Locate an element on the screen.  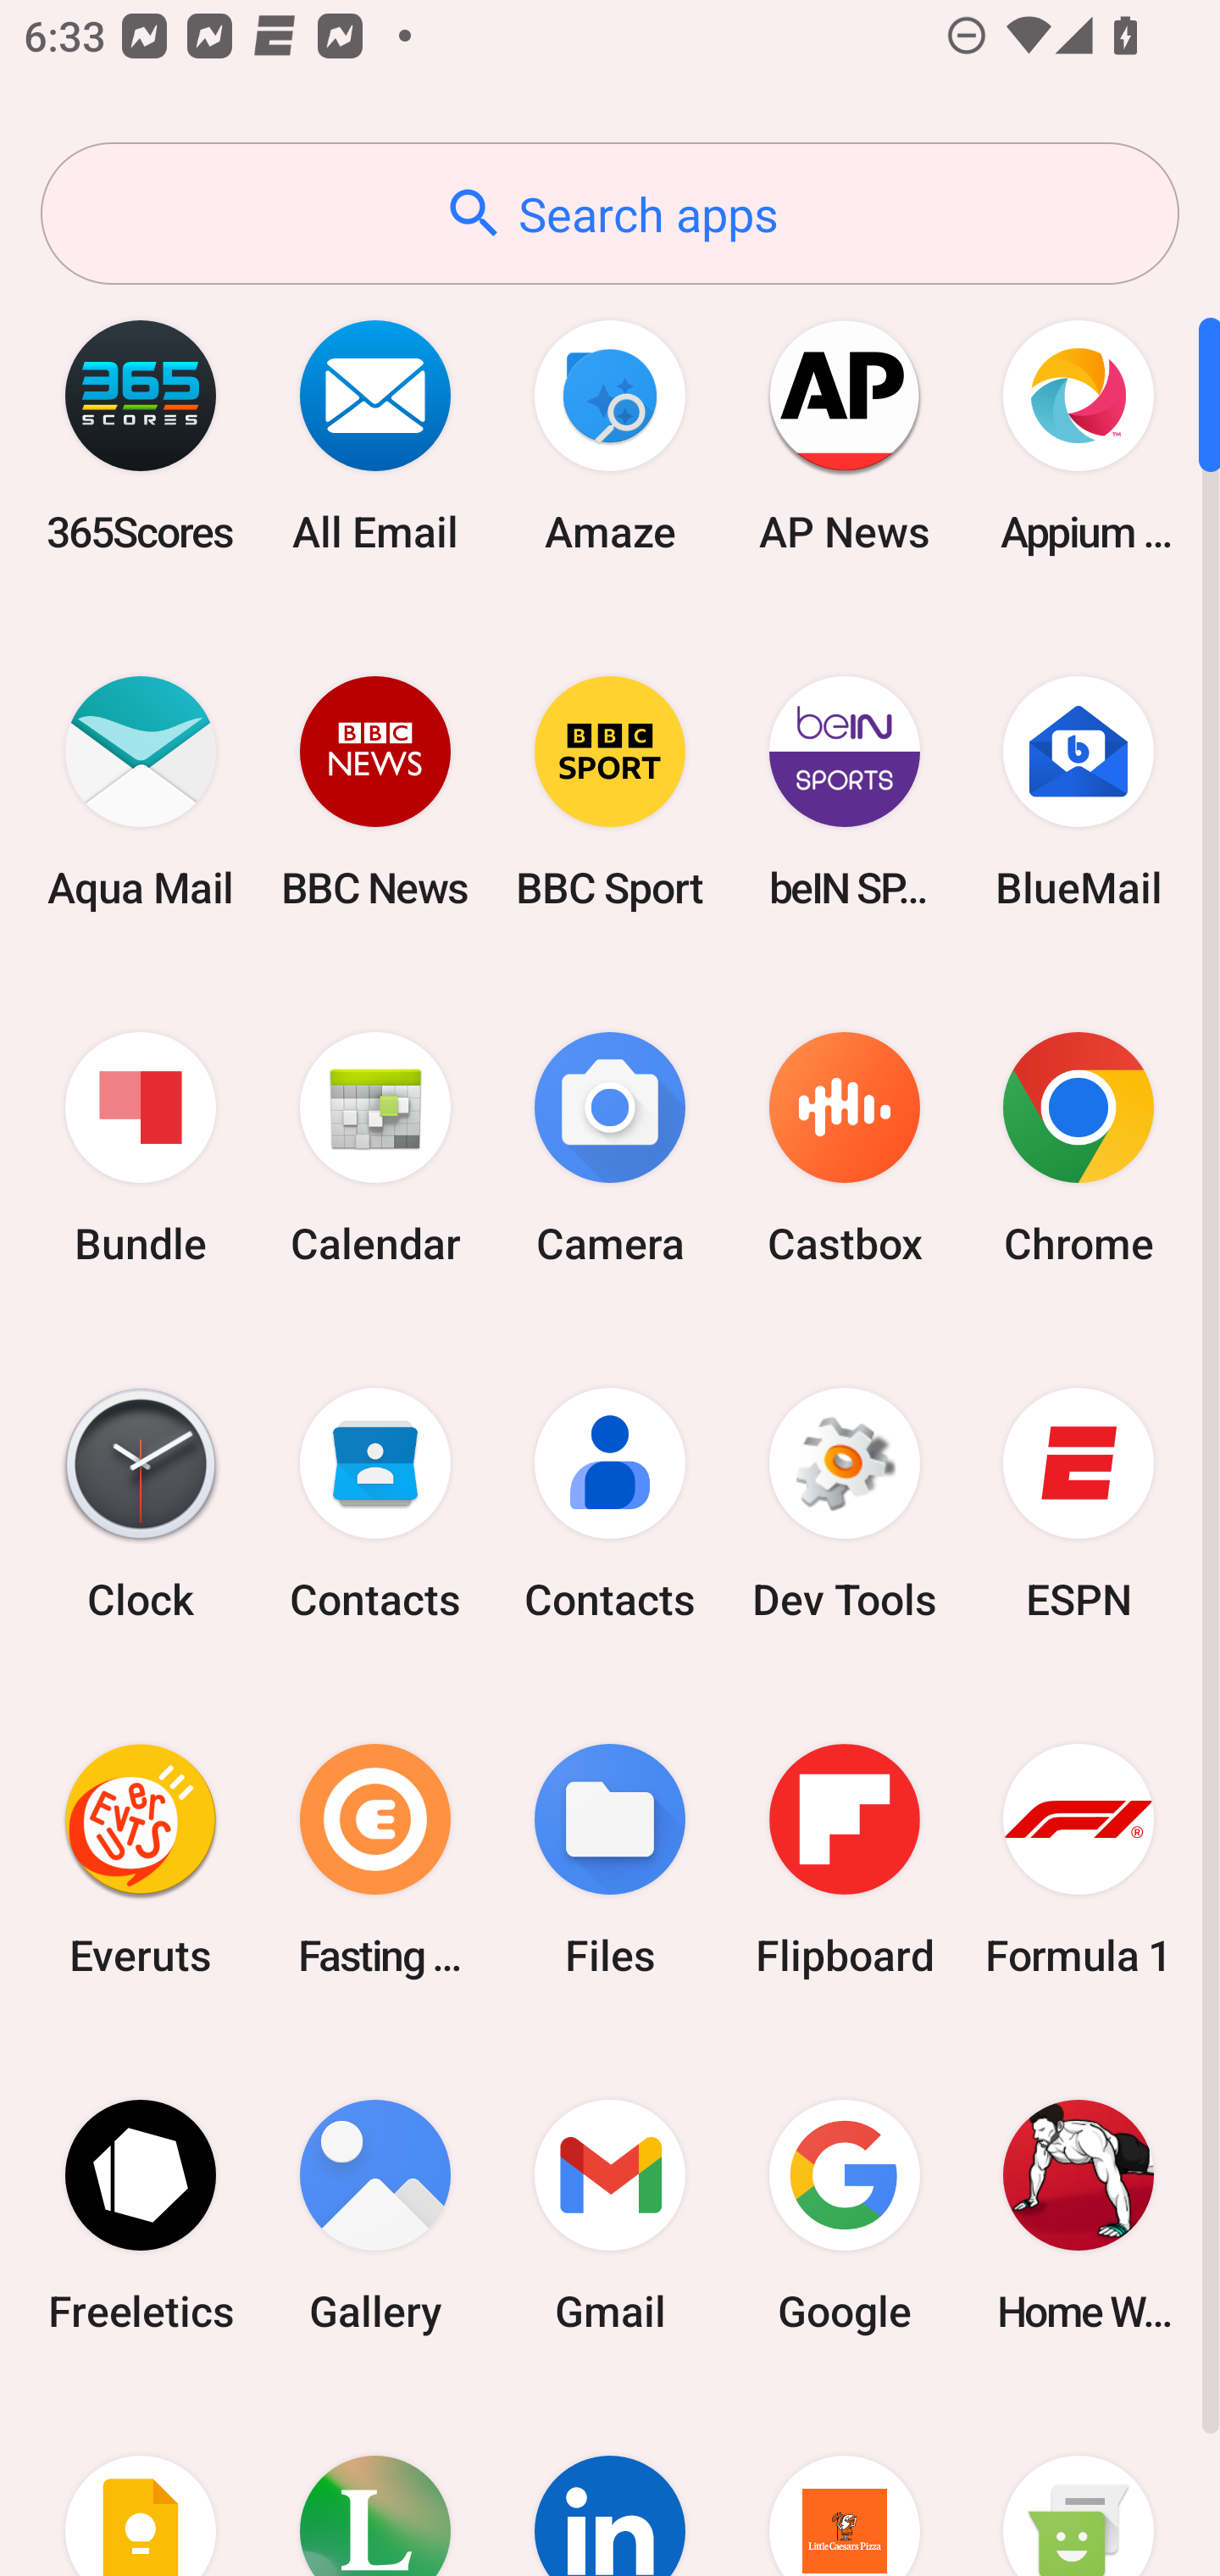
Aqua Mail is located at coordinates (141, 791).